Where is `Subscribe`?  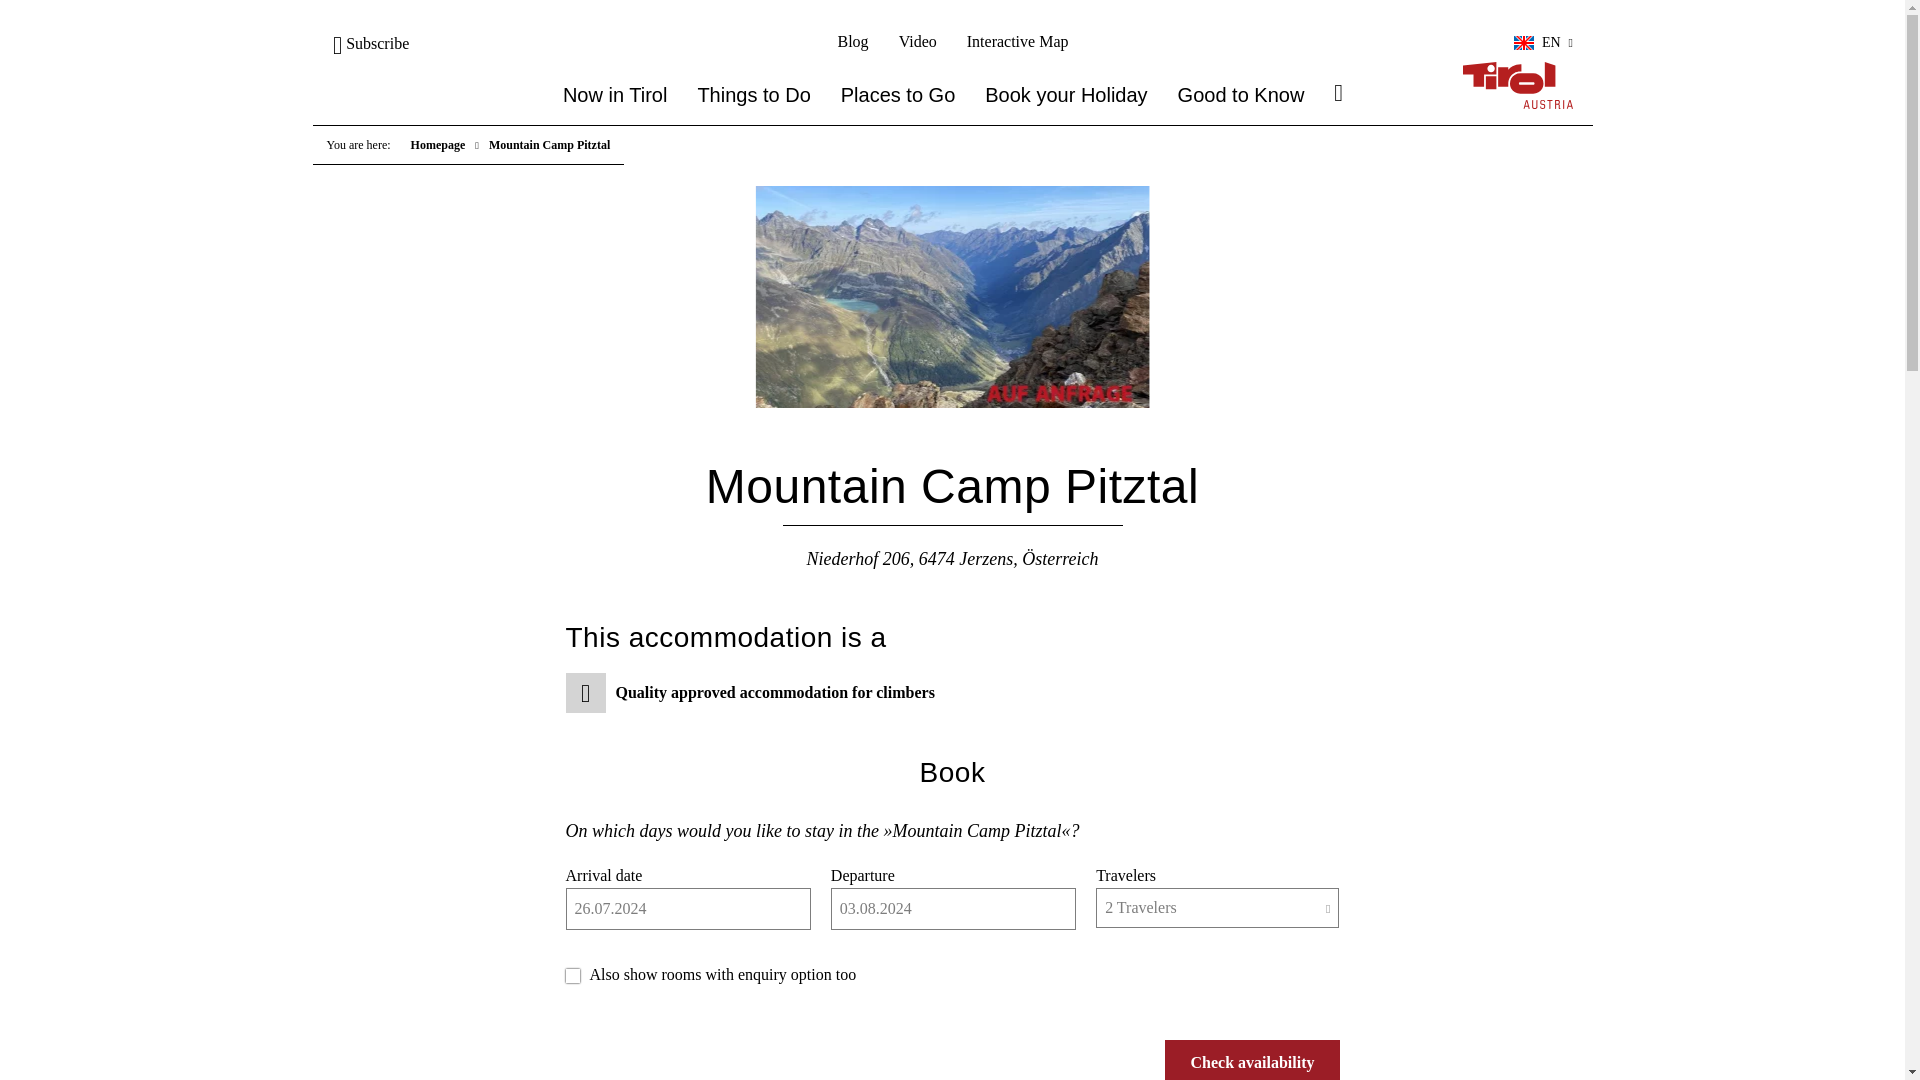 Subscribe is located at coordinates (370, 42).